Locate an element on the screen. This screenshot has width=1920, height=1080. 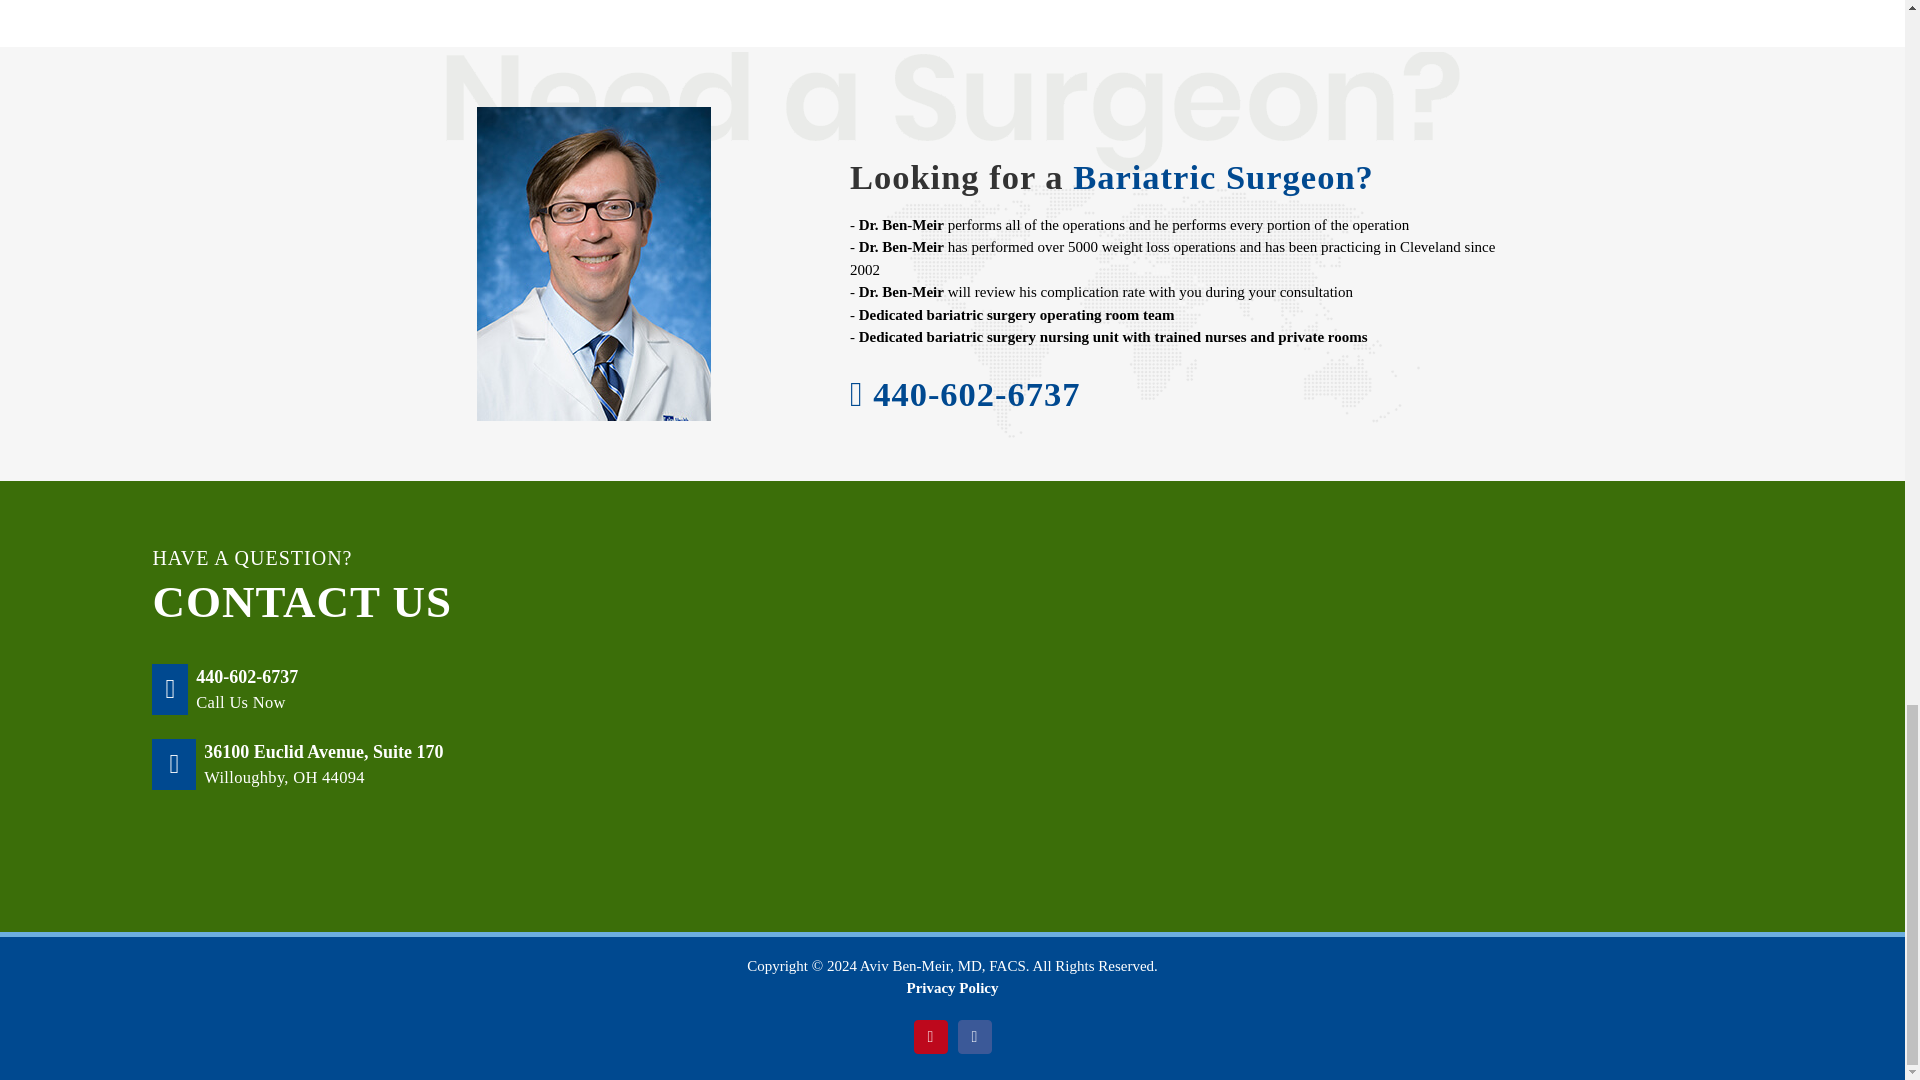
Privacy Policy is located at coordinates (952, 987).